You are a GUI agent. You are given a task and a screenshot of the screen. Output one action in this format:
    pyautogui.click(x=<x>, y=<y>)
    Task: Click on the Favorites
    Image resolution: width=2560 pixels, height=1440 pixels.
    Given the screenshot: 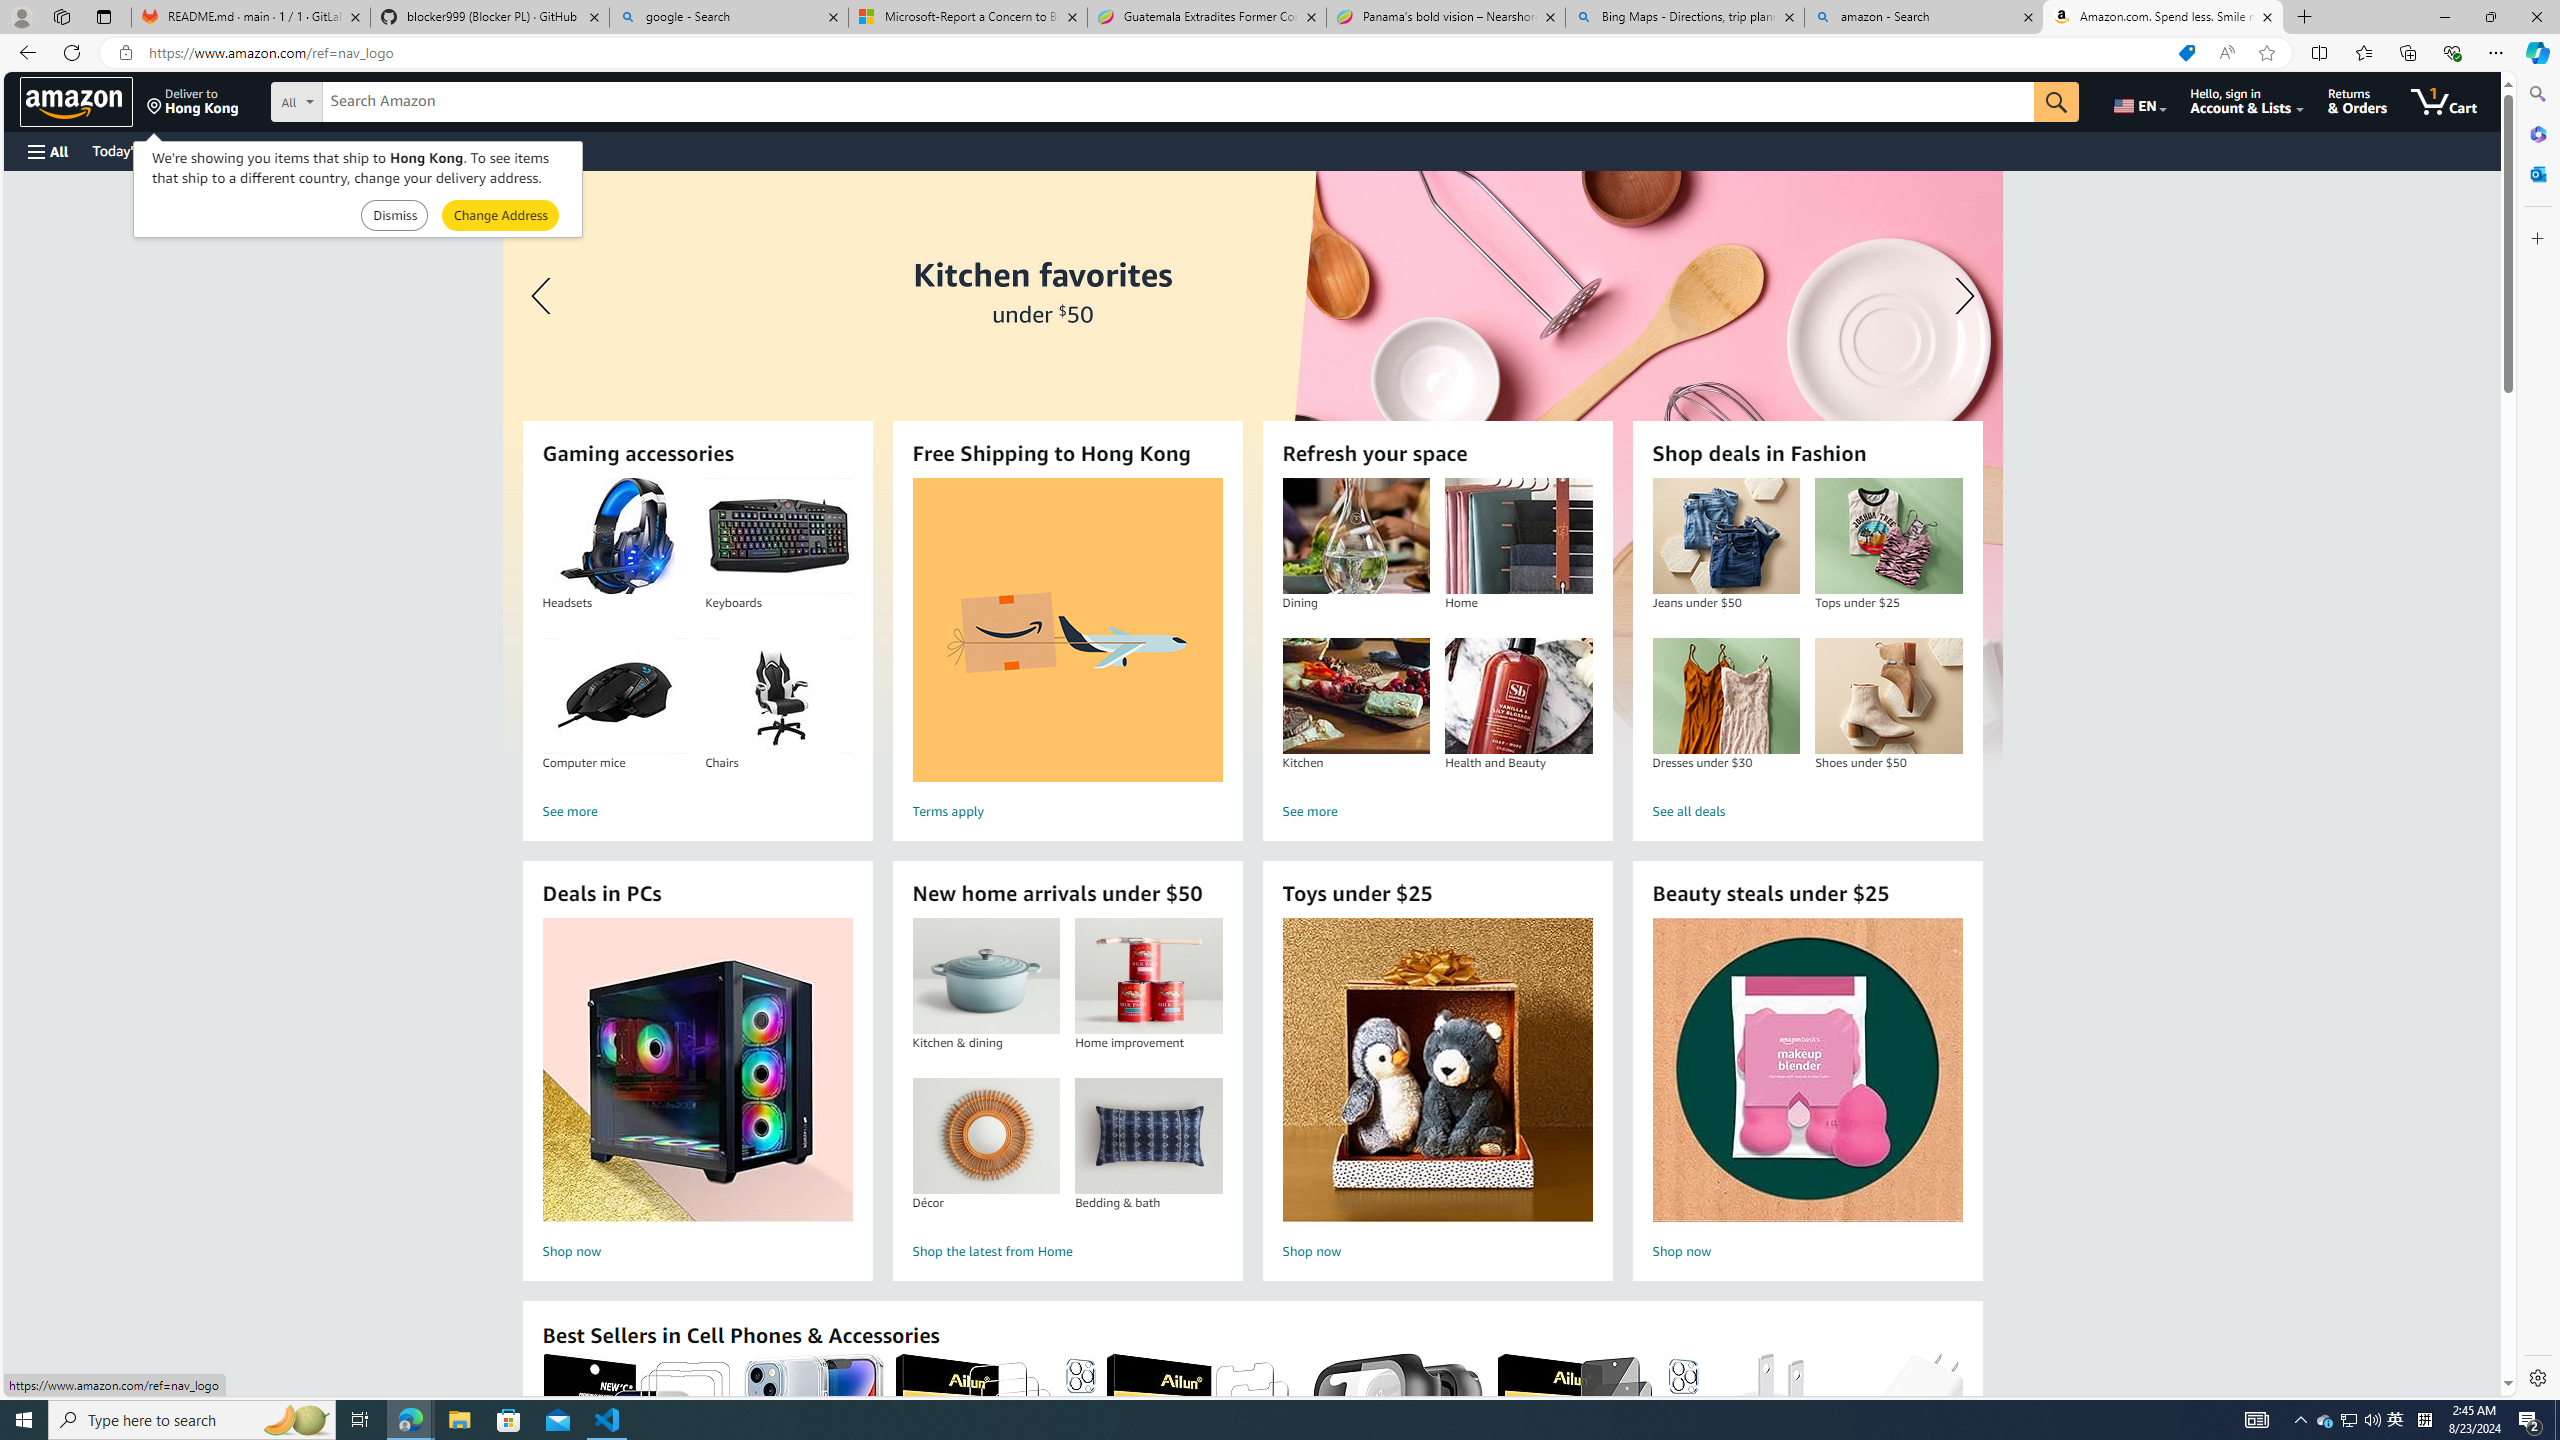 What is the action you would take?
    pyautogui.click(x=2364, y=52)
    